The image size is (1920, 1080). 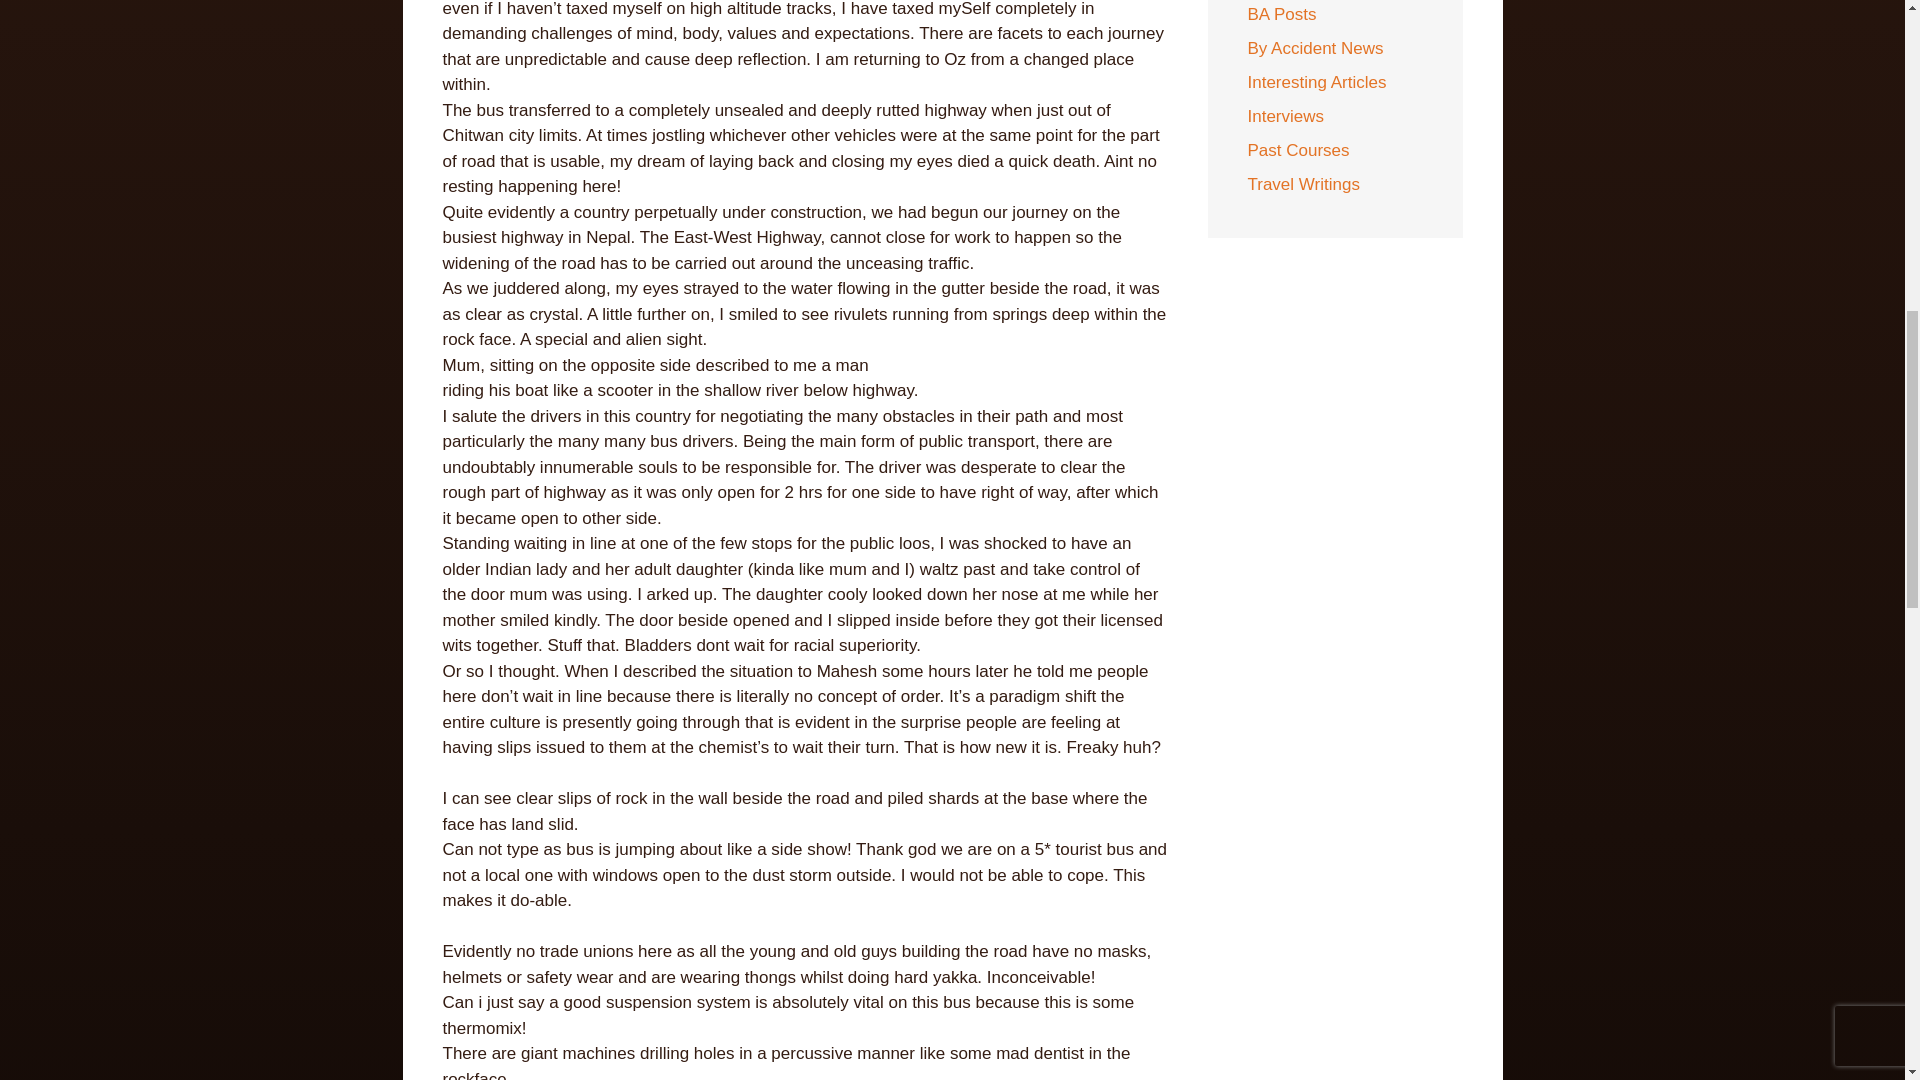 What do you see at coordinates (1317, 82) in the screenshot?
I see `Interesting Articles` at bounding box center [1317, 82].